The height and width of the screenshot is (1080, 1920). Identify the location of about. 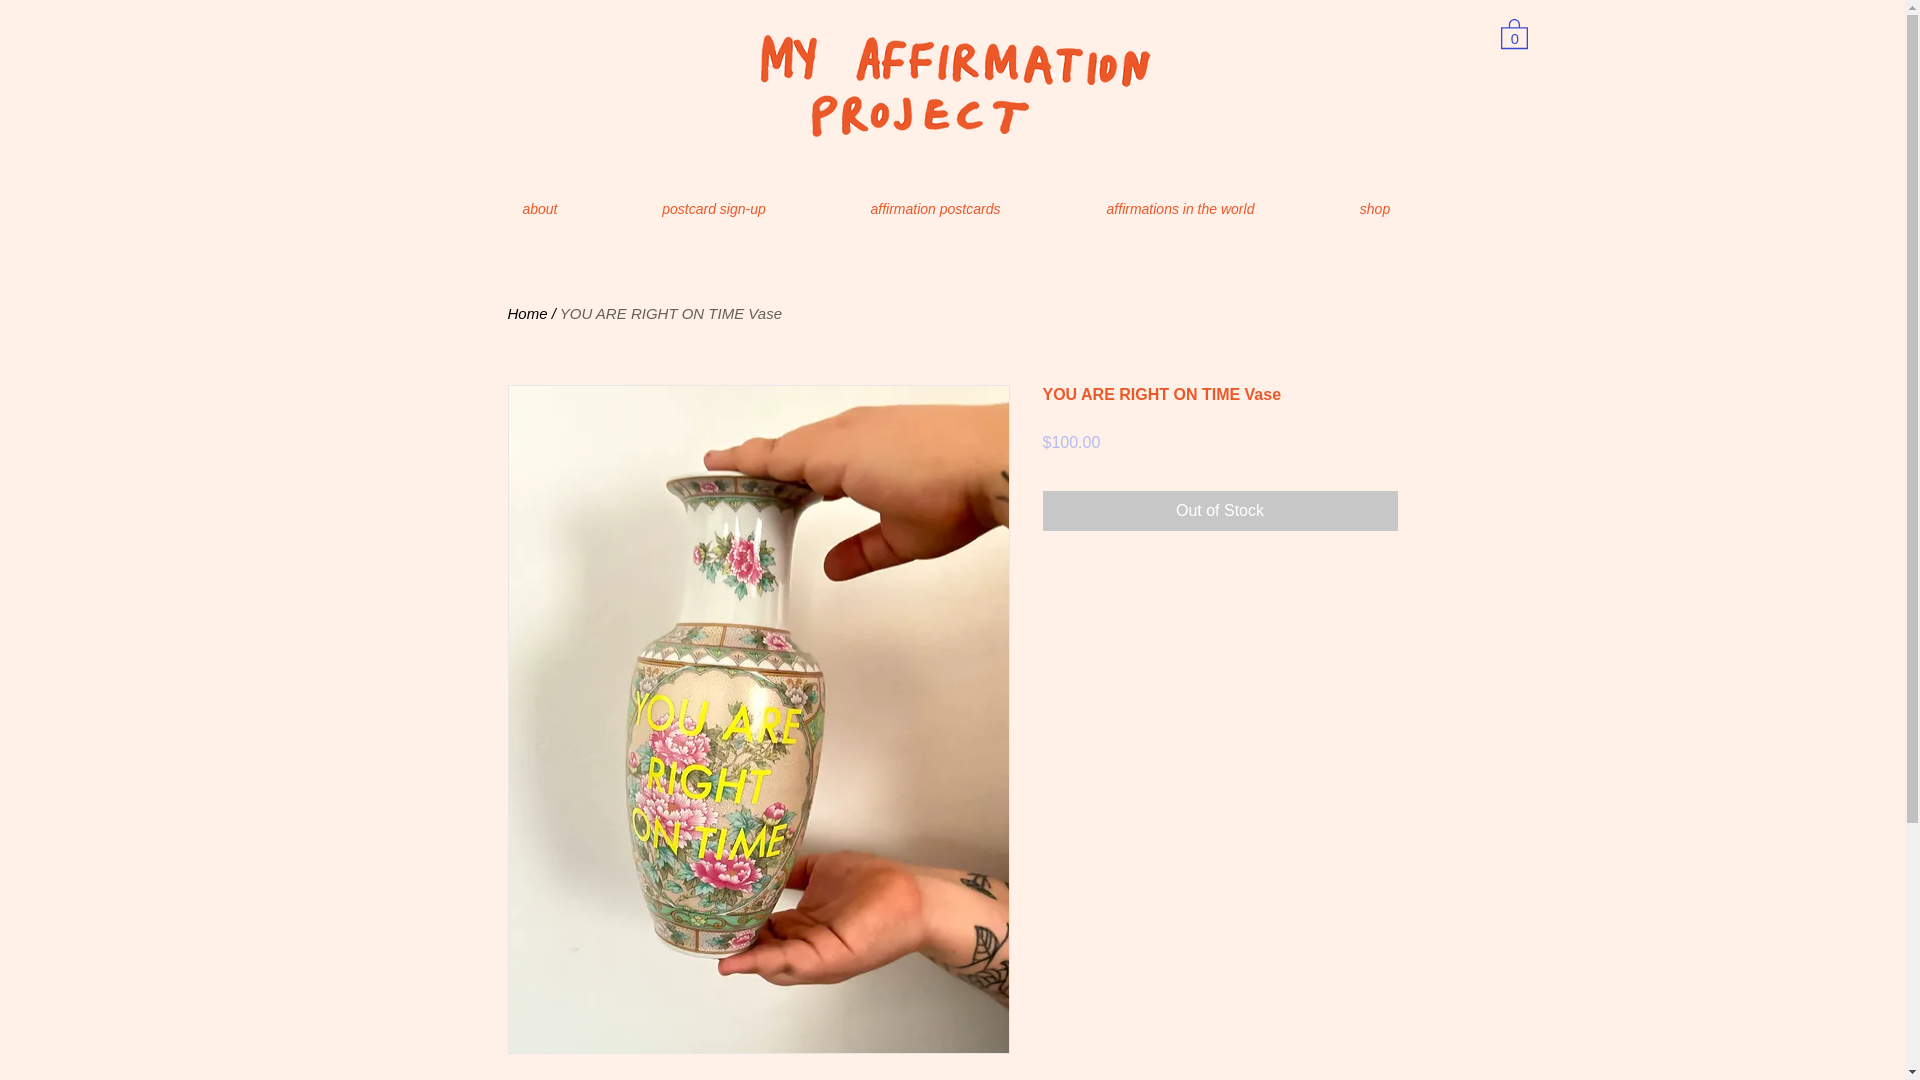
(540, 208).